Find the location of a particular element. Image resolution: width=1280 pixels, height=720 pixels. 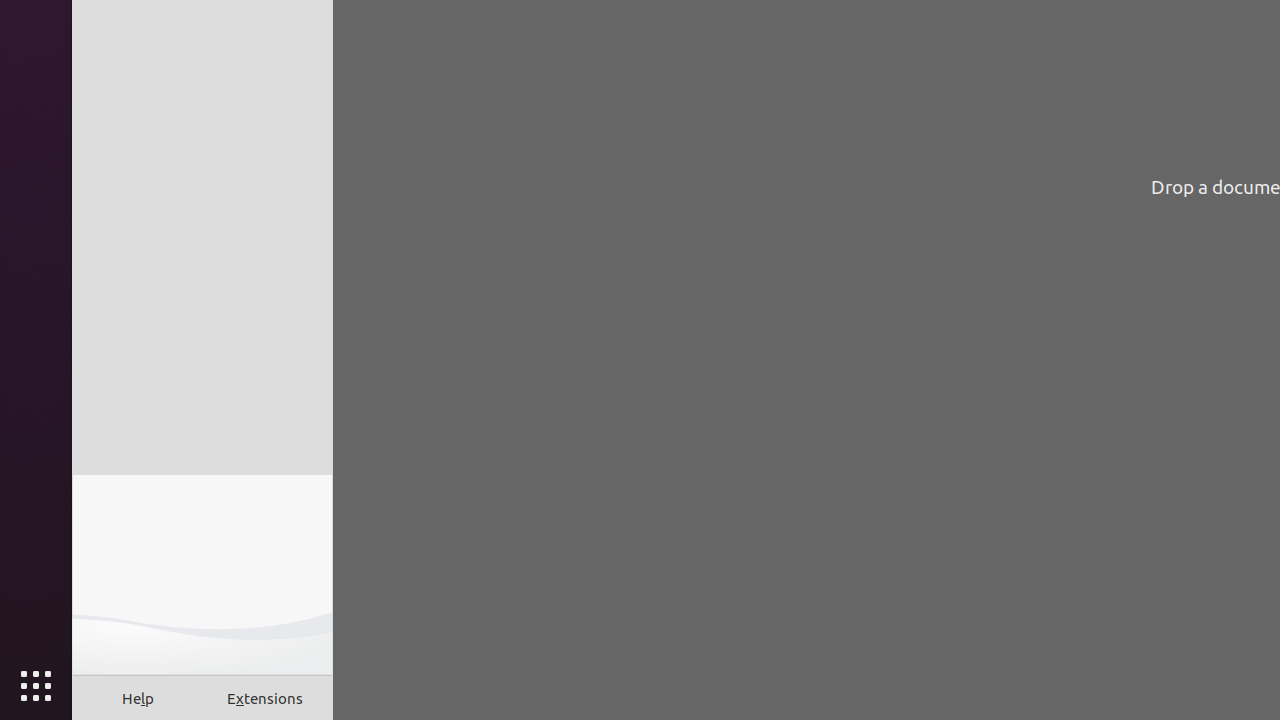

Extensions is located at coordinates (266, 698).